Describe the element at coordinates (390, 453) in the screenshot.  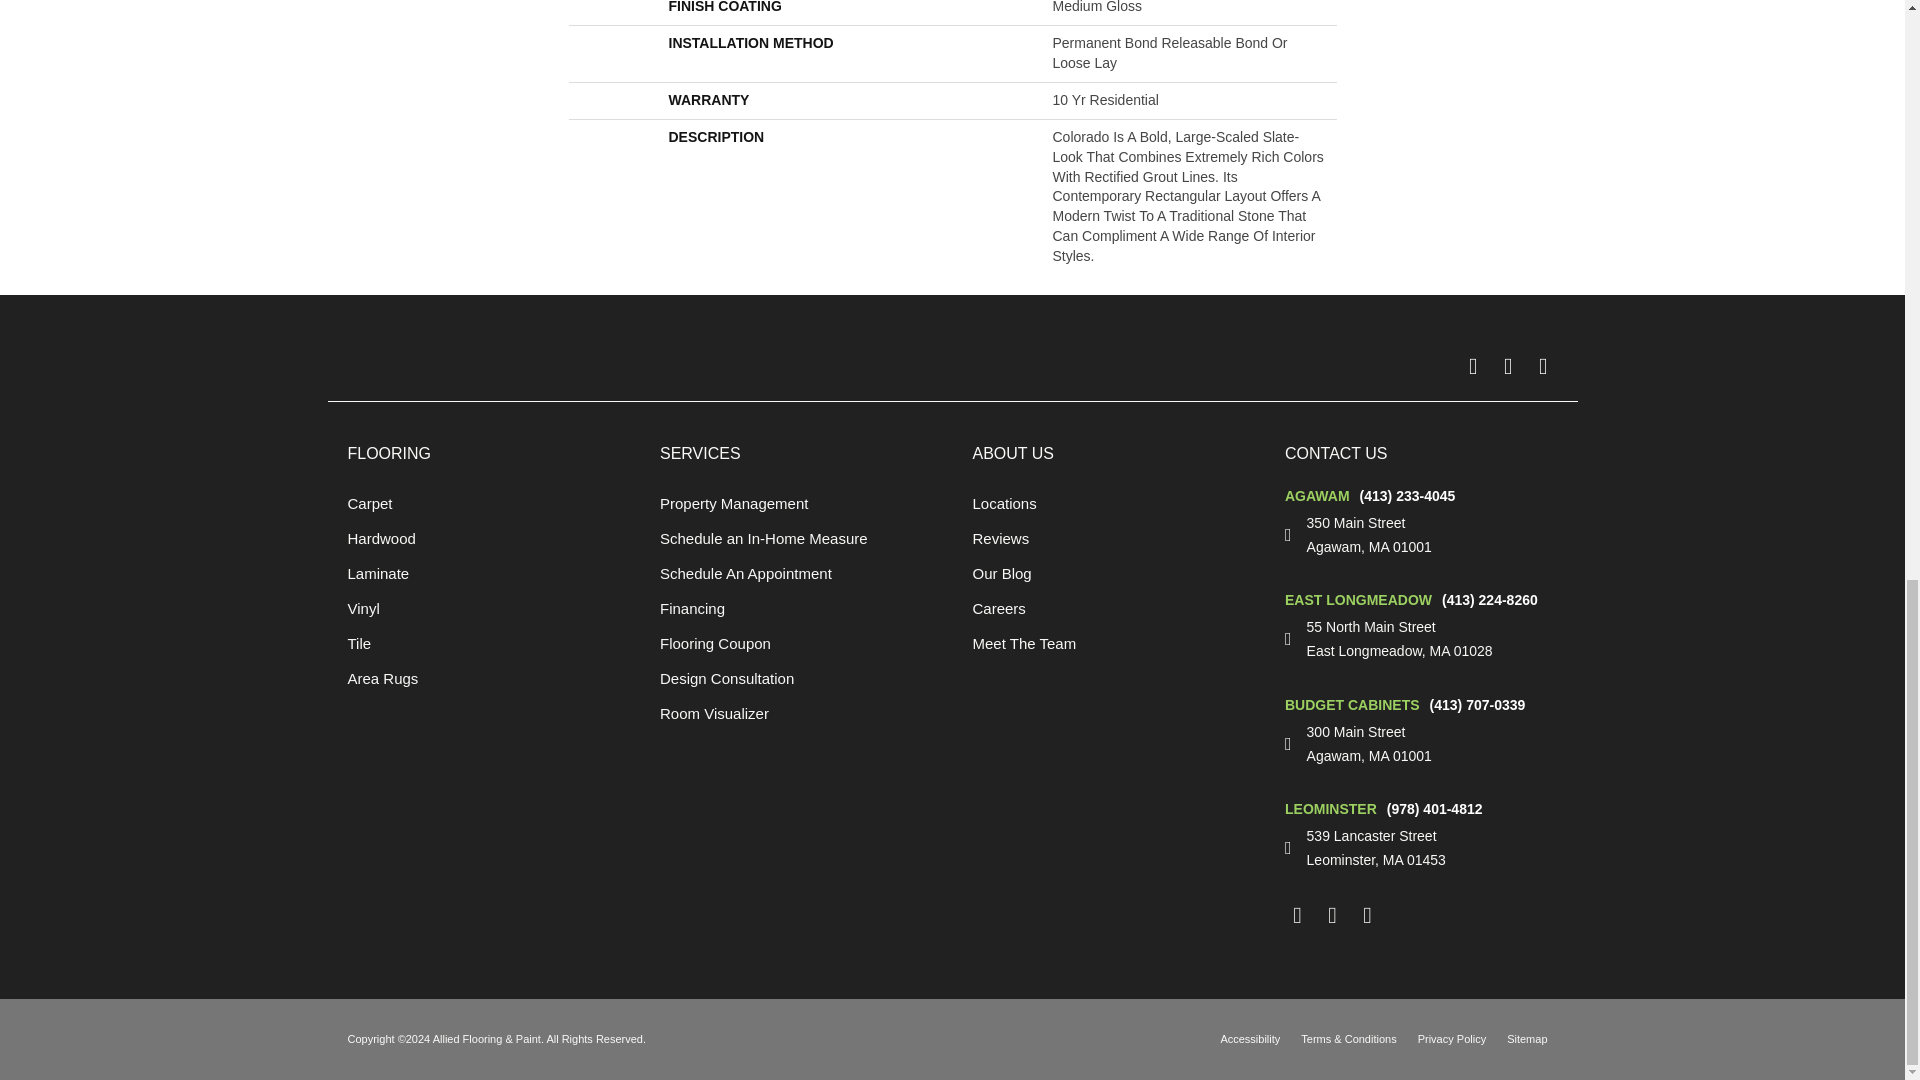
I see `FLOORING` at that location.